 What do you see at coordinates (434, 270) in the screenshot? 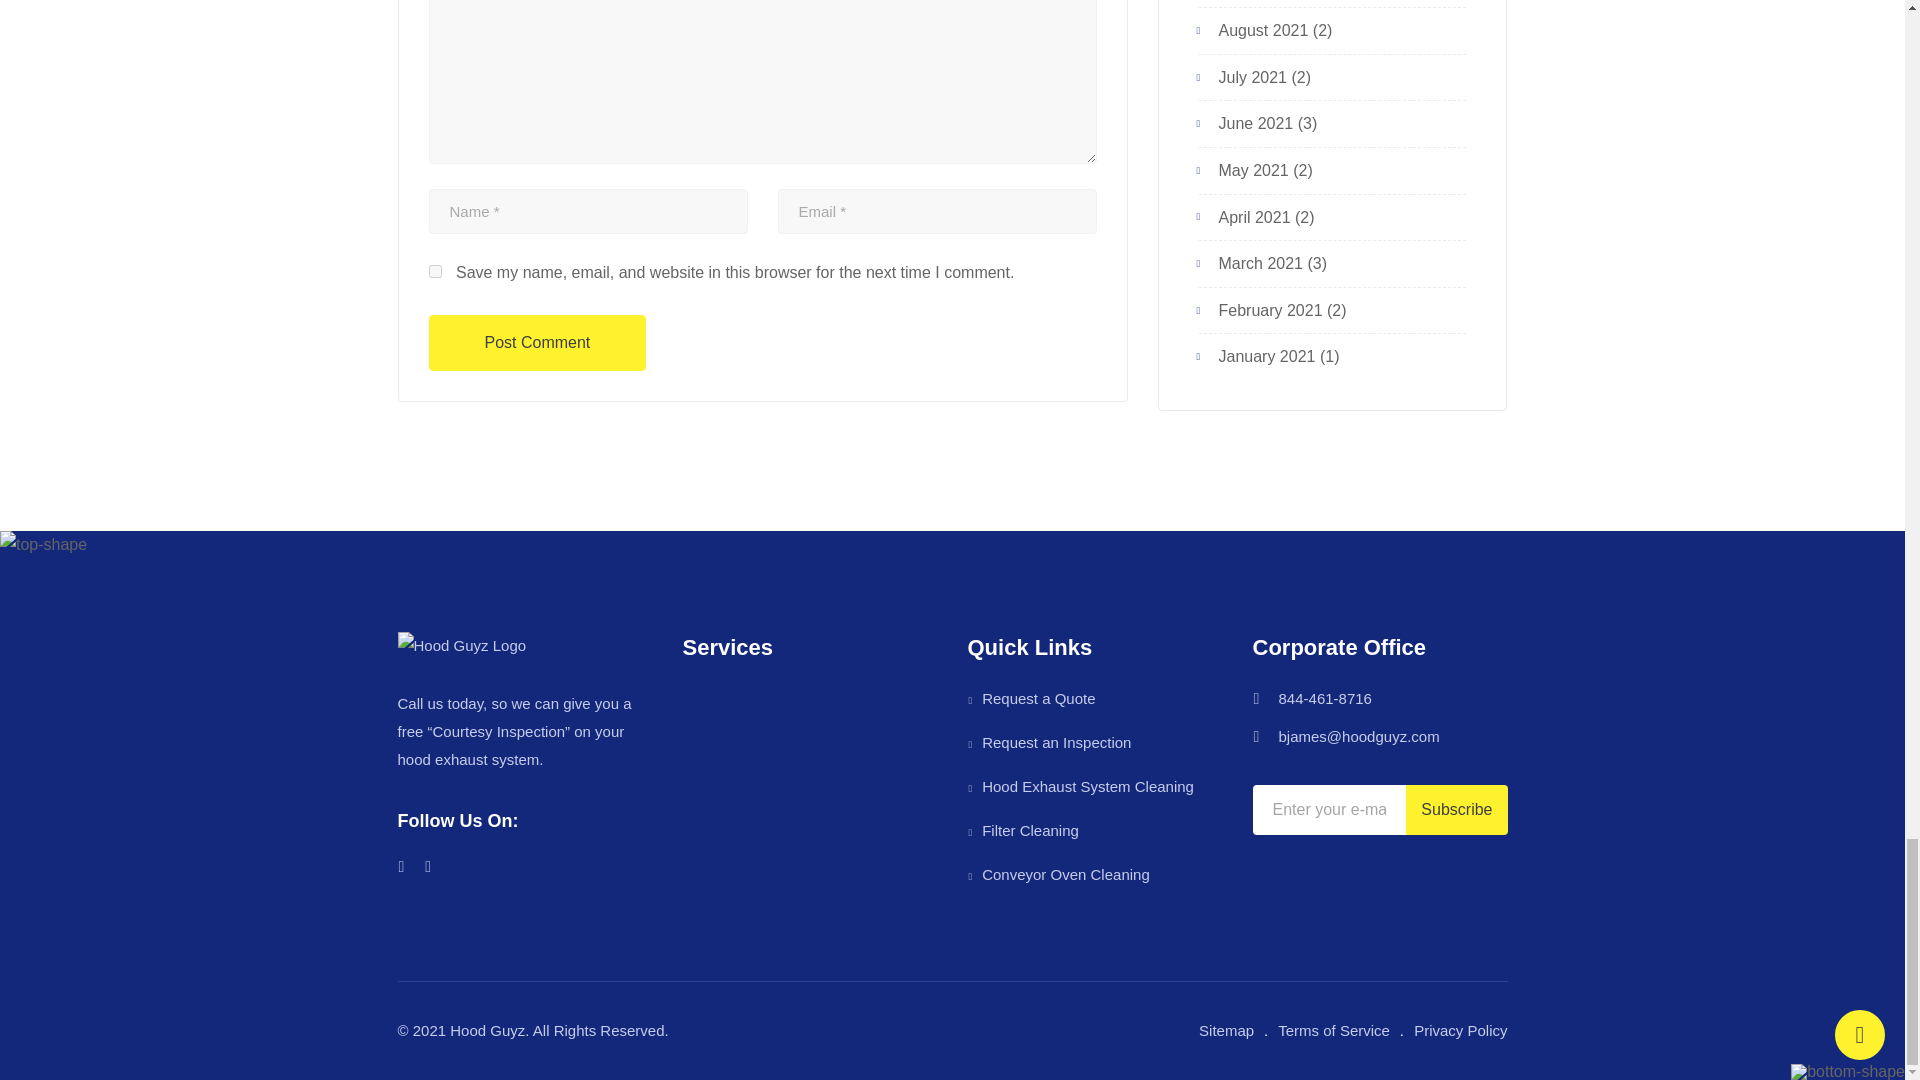
I see `yes` at bounding box center [434, 270].